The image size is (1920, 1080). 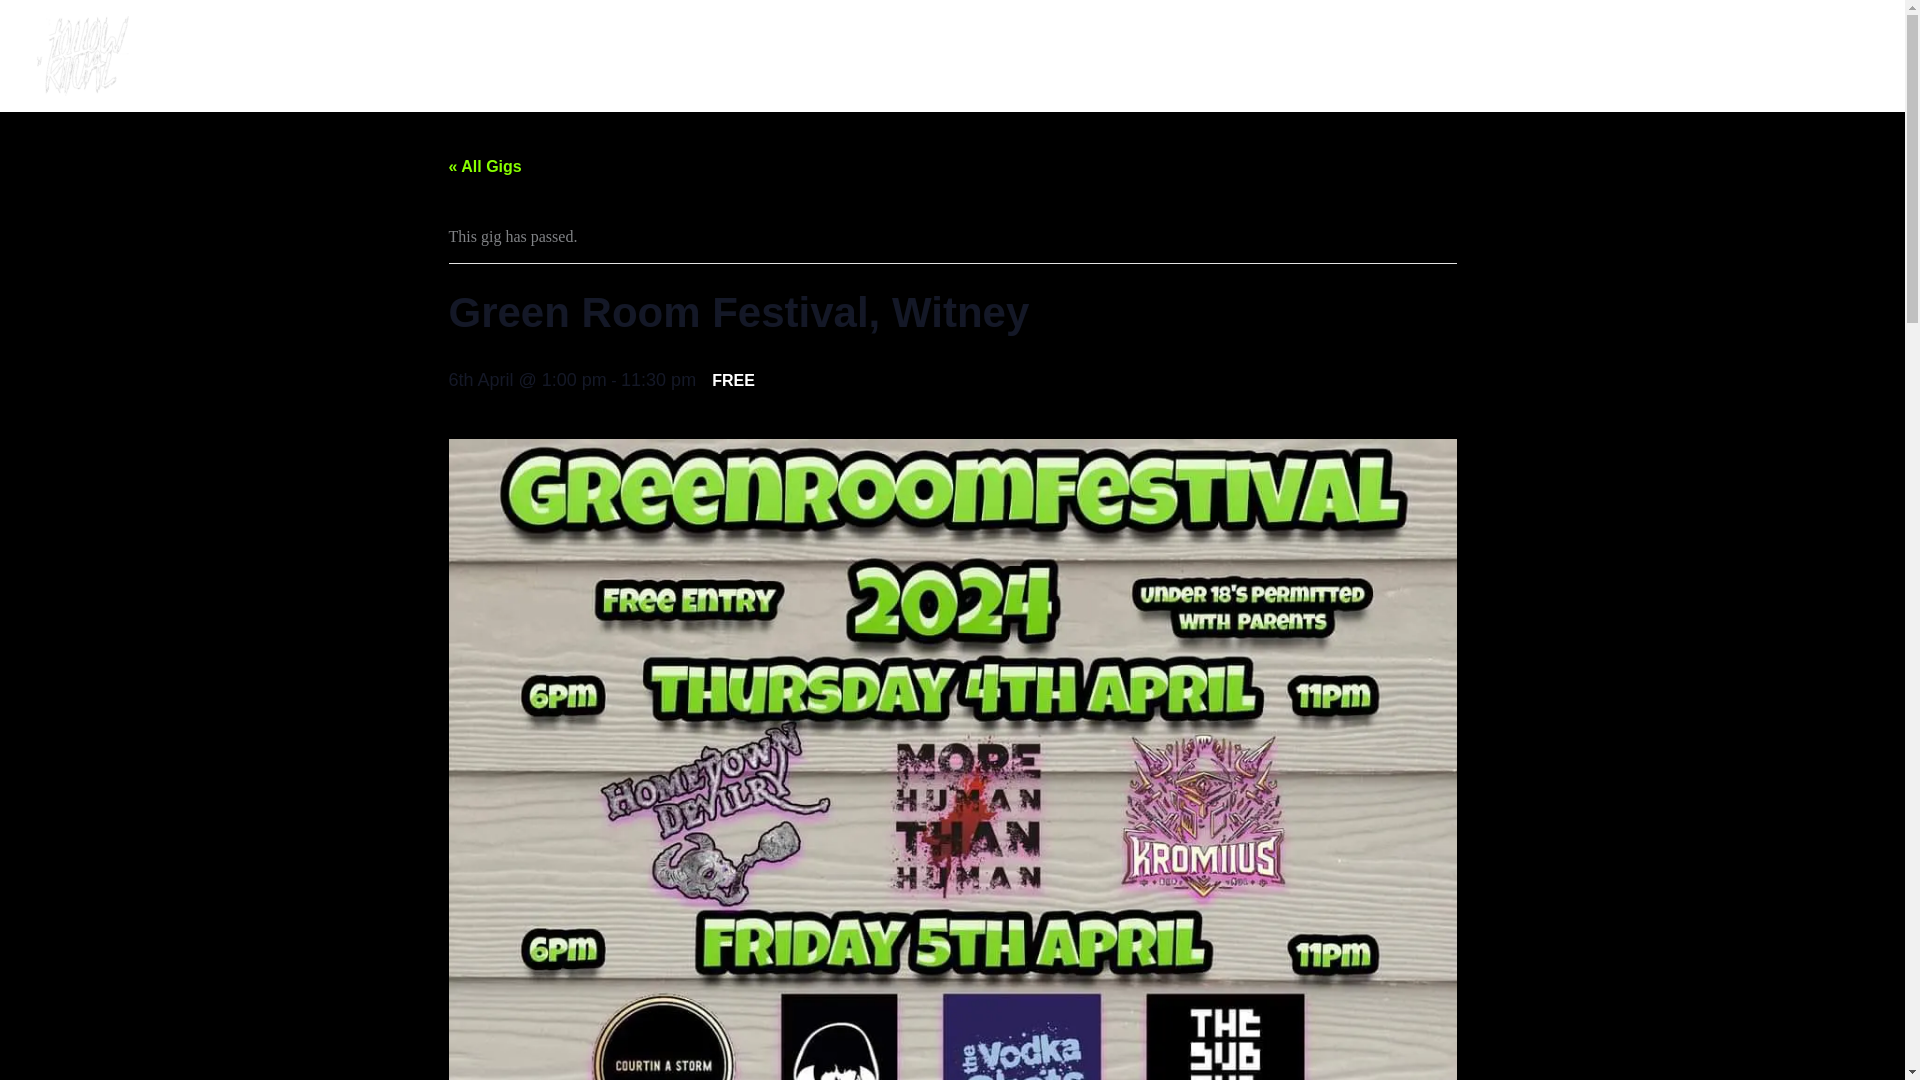 I want to click on Listen, so click(x=1128, y=55).